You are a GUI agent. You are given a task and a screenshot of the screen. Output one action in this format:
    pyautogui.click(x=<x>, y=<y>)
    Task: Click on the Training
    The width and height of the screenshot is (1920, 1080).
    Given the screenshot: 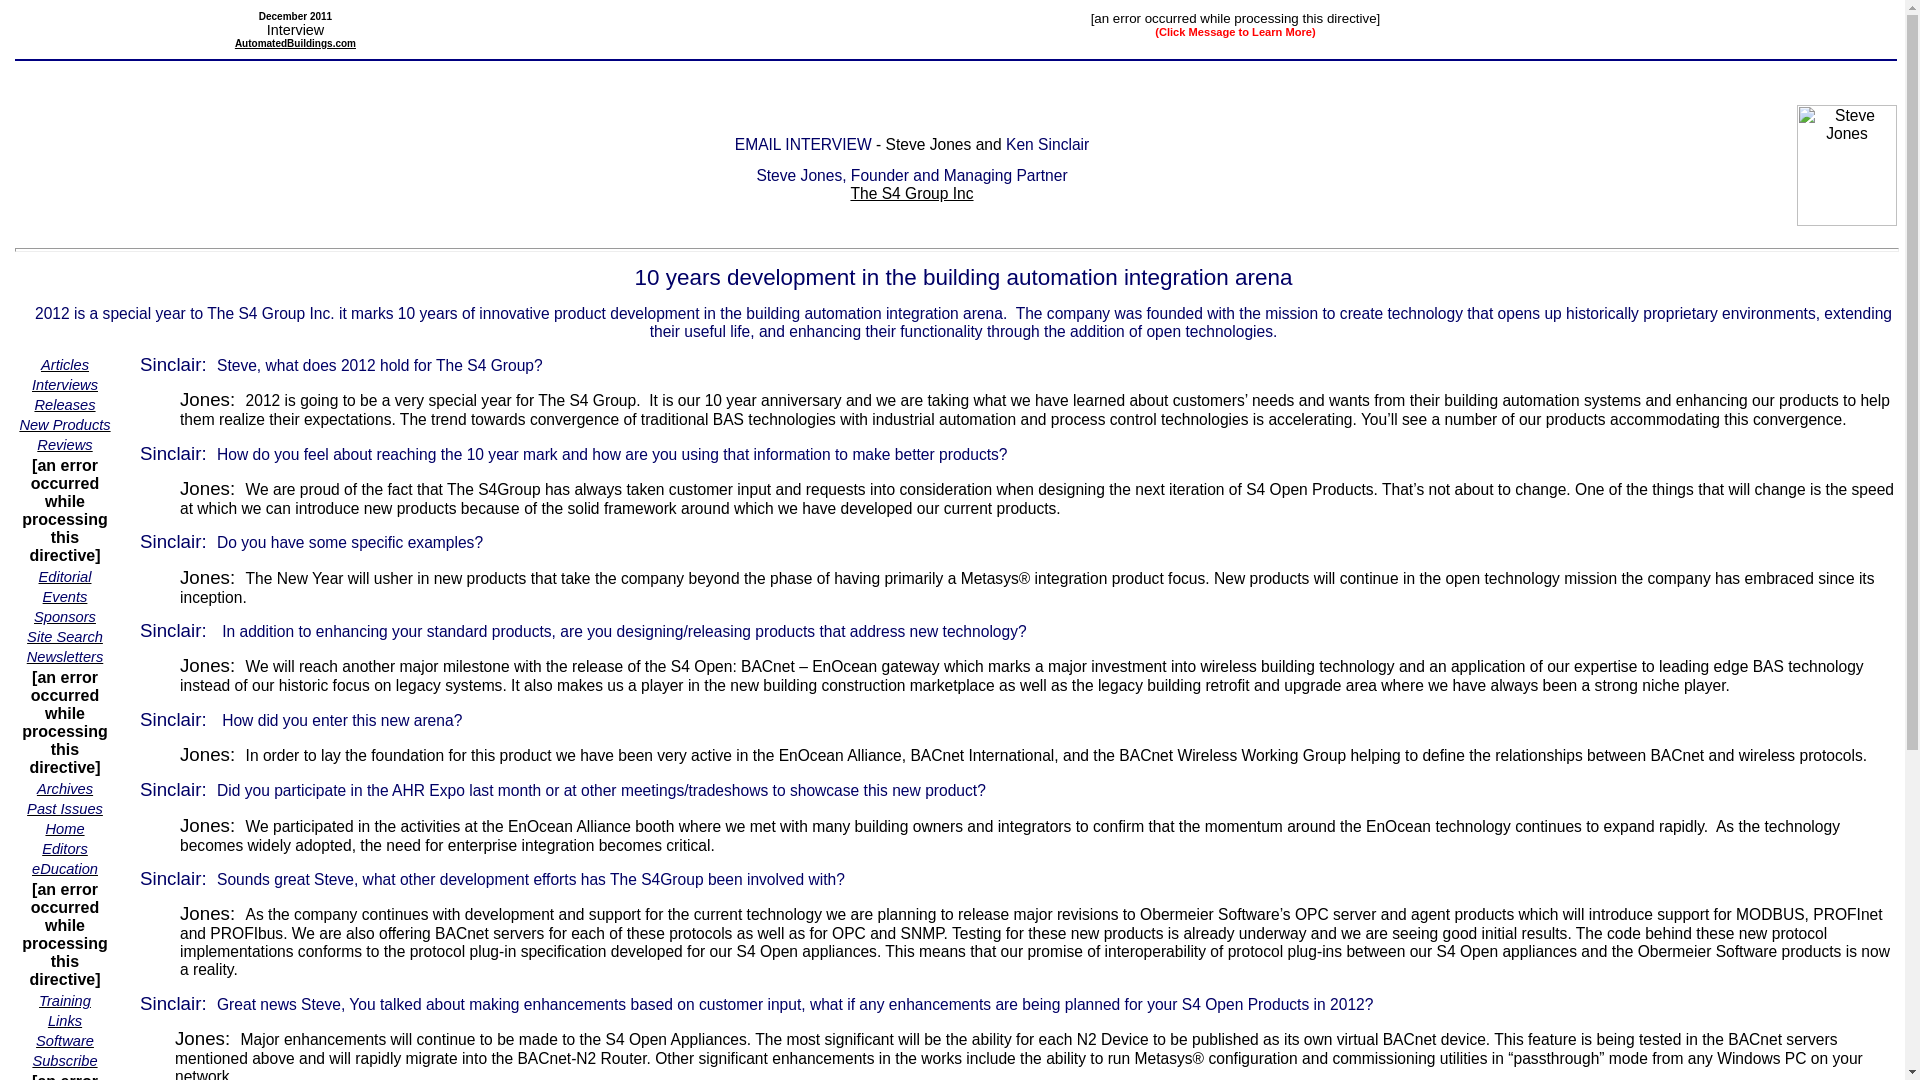 What is the action you would take?
    pyautogui.click(x=64, y=1000)
    